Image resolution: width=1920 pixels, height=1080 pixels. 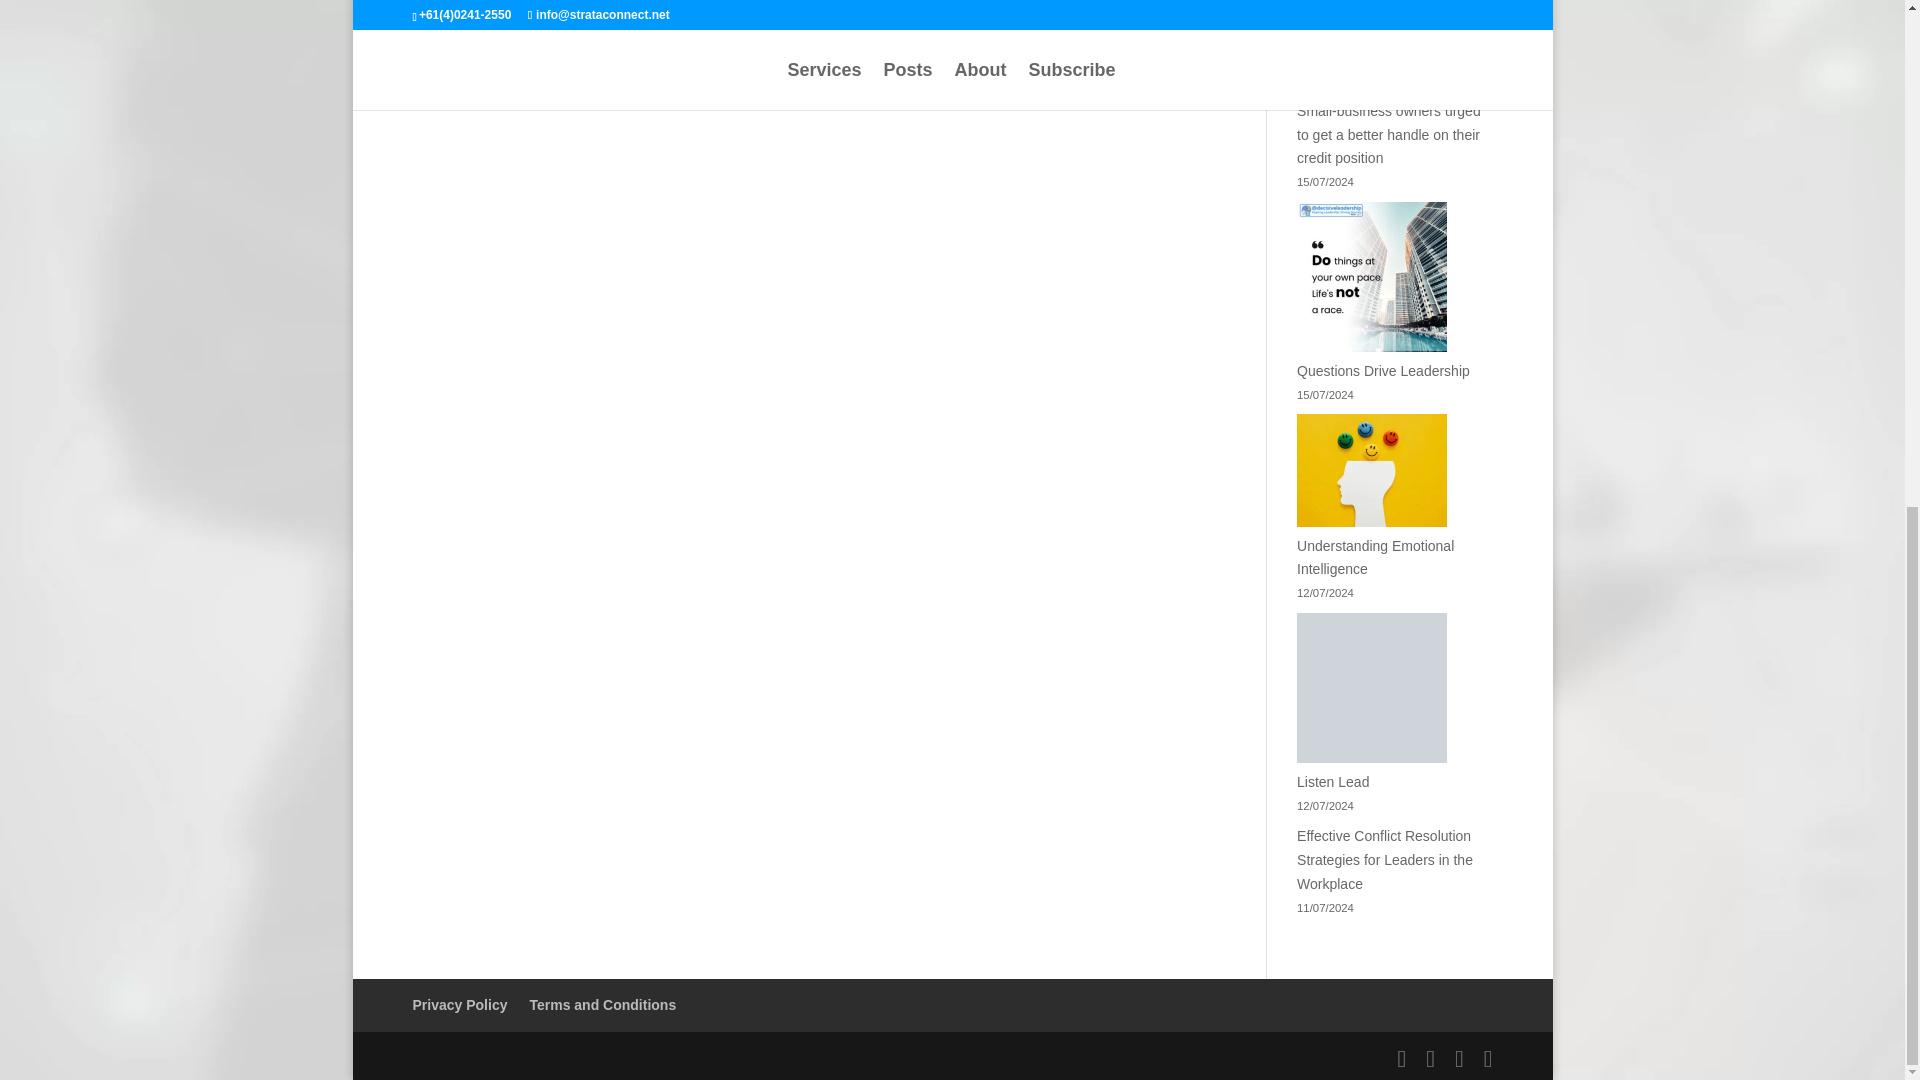 What do you see at coordinates (602, 1004) in the screenshot?
I see `Terms and Conditions` at bounding box center [602, 1004].